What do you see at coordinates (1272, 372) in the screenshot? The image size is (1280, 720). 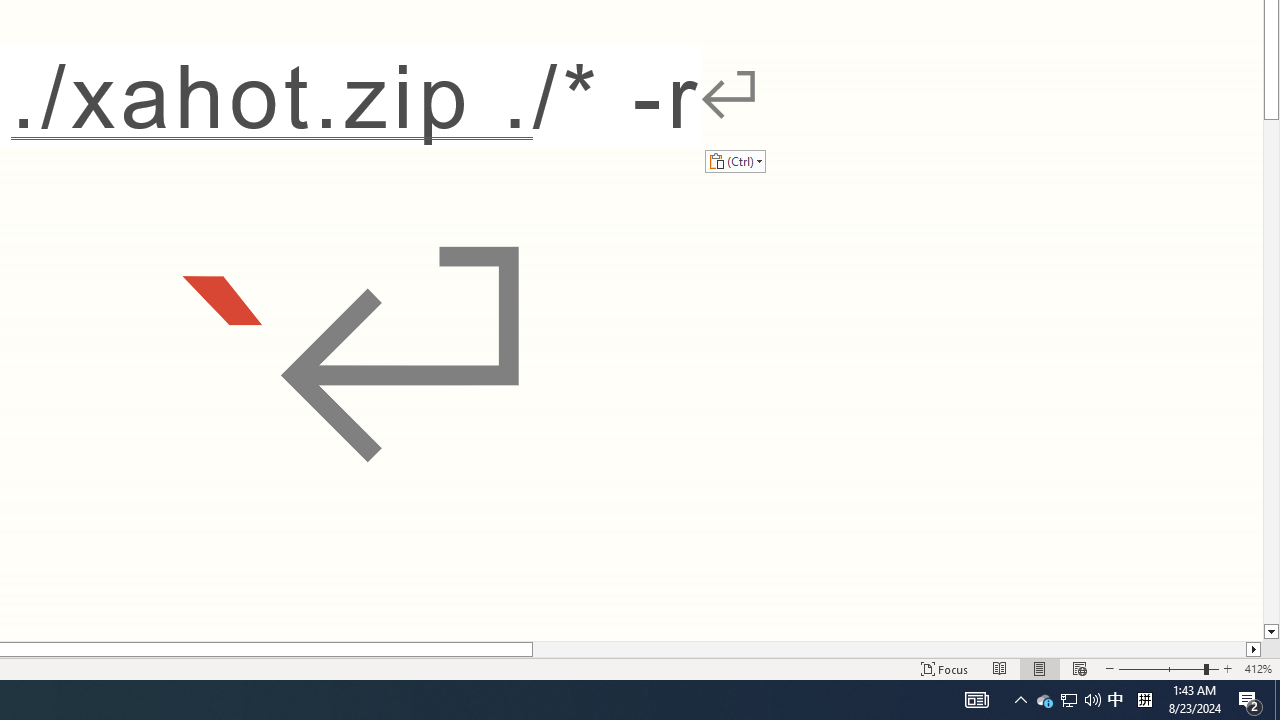 I see `Page down` at bounding box center [1272, 372].